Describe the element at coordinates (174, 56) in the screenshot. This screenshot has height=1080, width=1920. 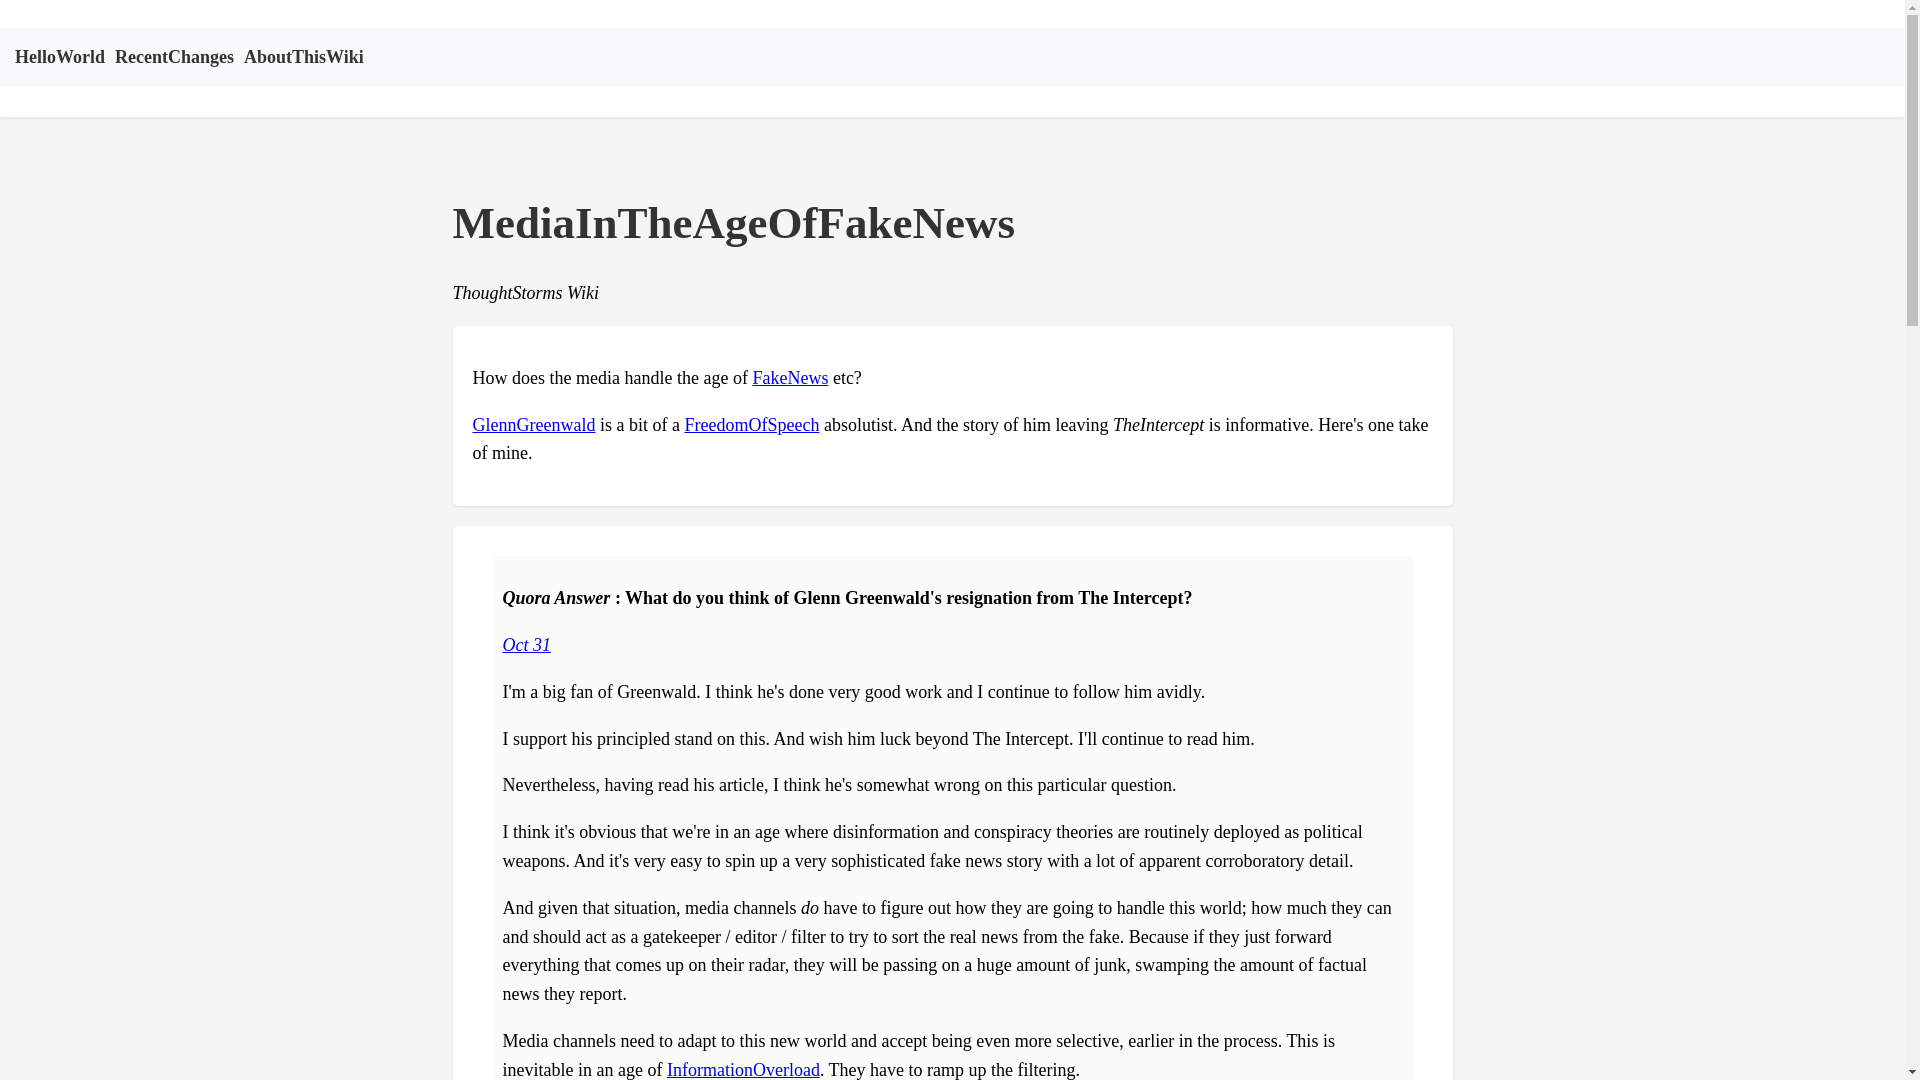
I see `RecentChanges` at that location.